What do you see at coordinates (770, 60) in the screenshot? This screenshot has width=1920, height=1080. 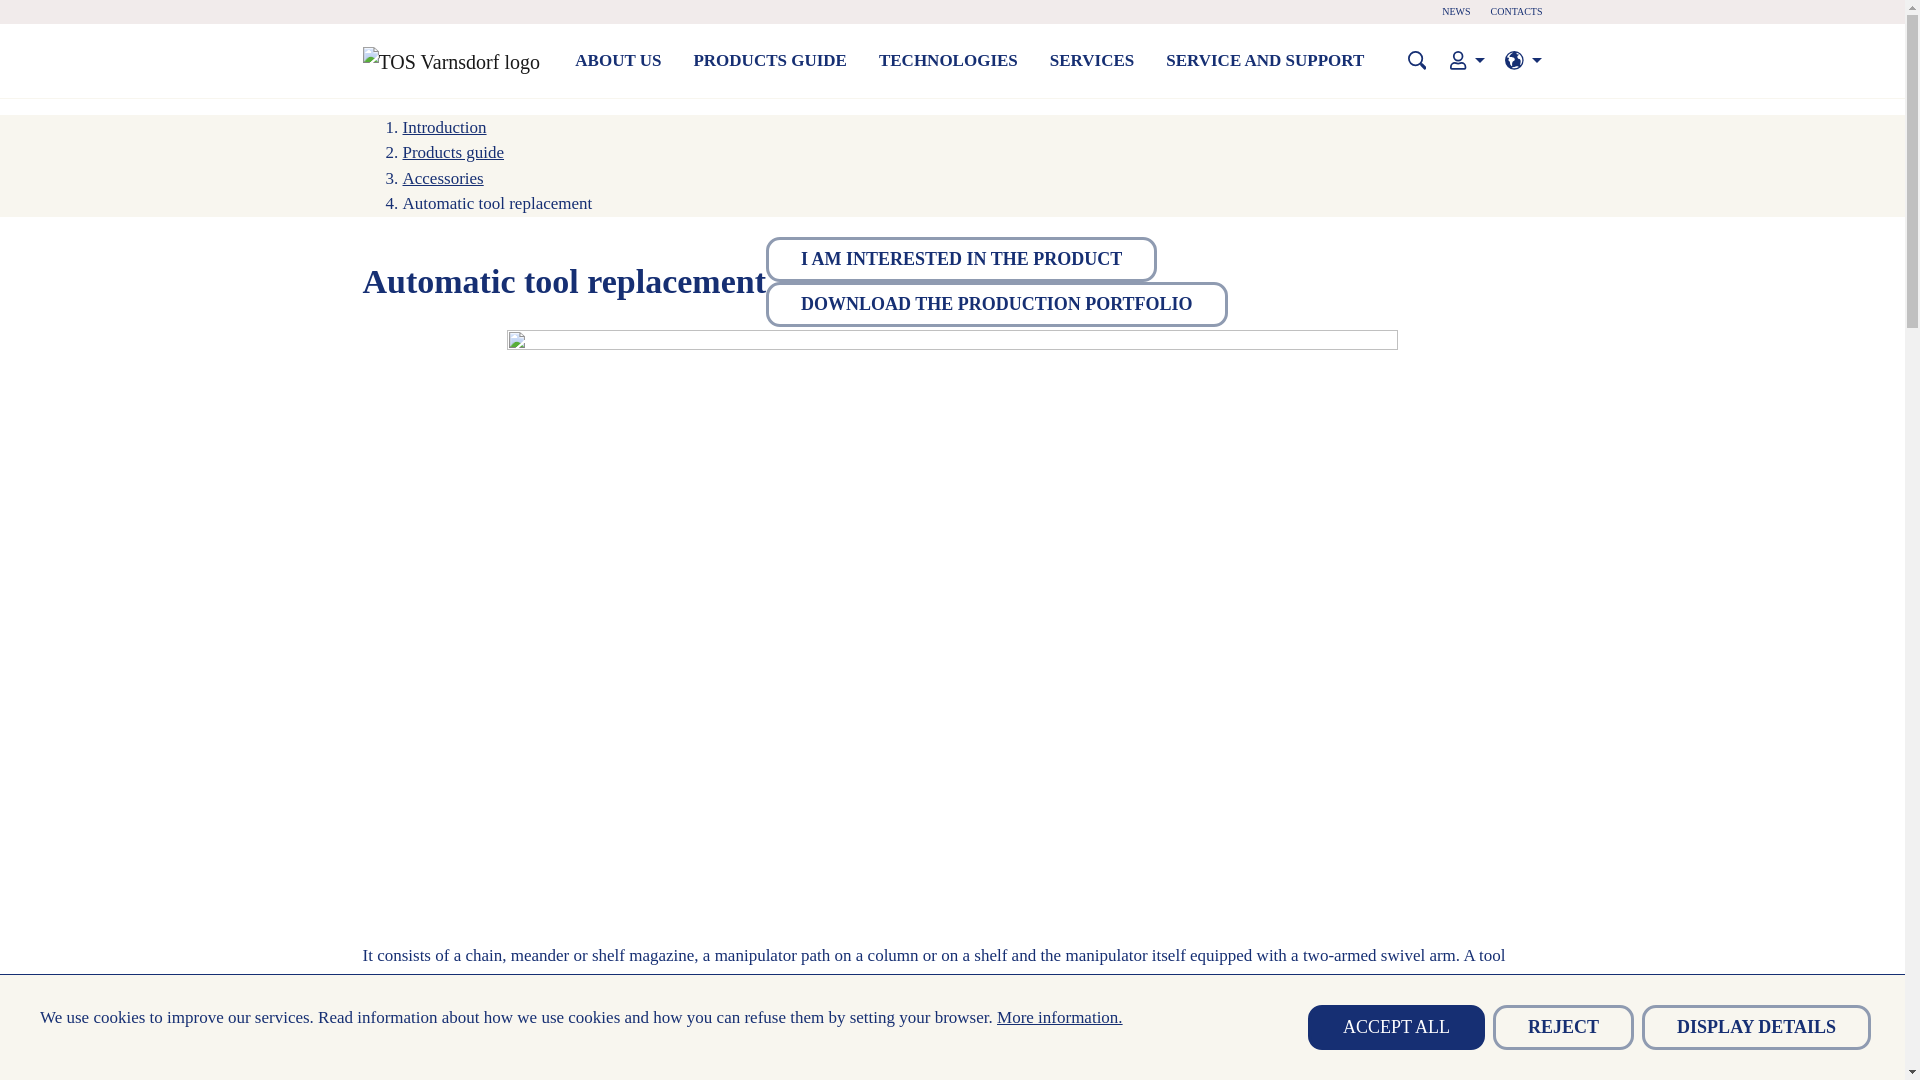 I see `PRODUCTS GUIDE` at bounding box center [770, 60].